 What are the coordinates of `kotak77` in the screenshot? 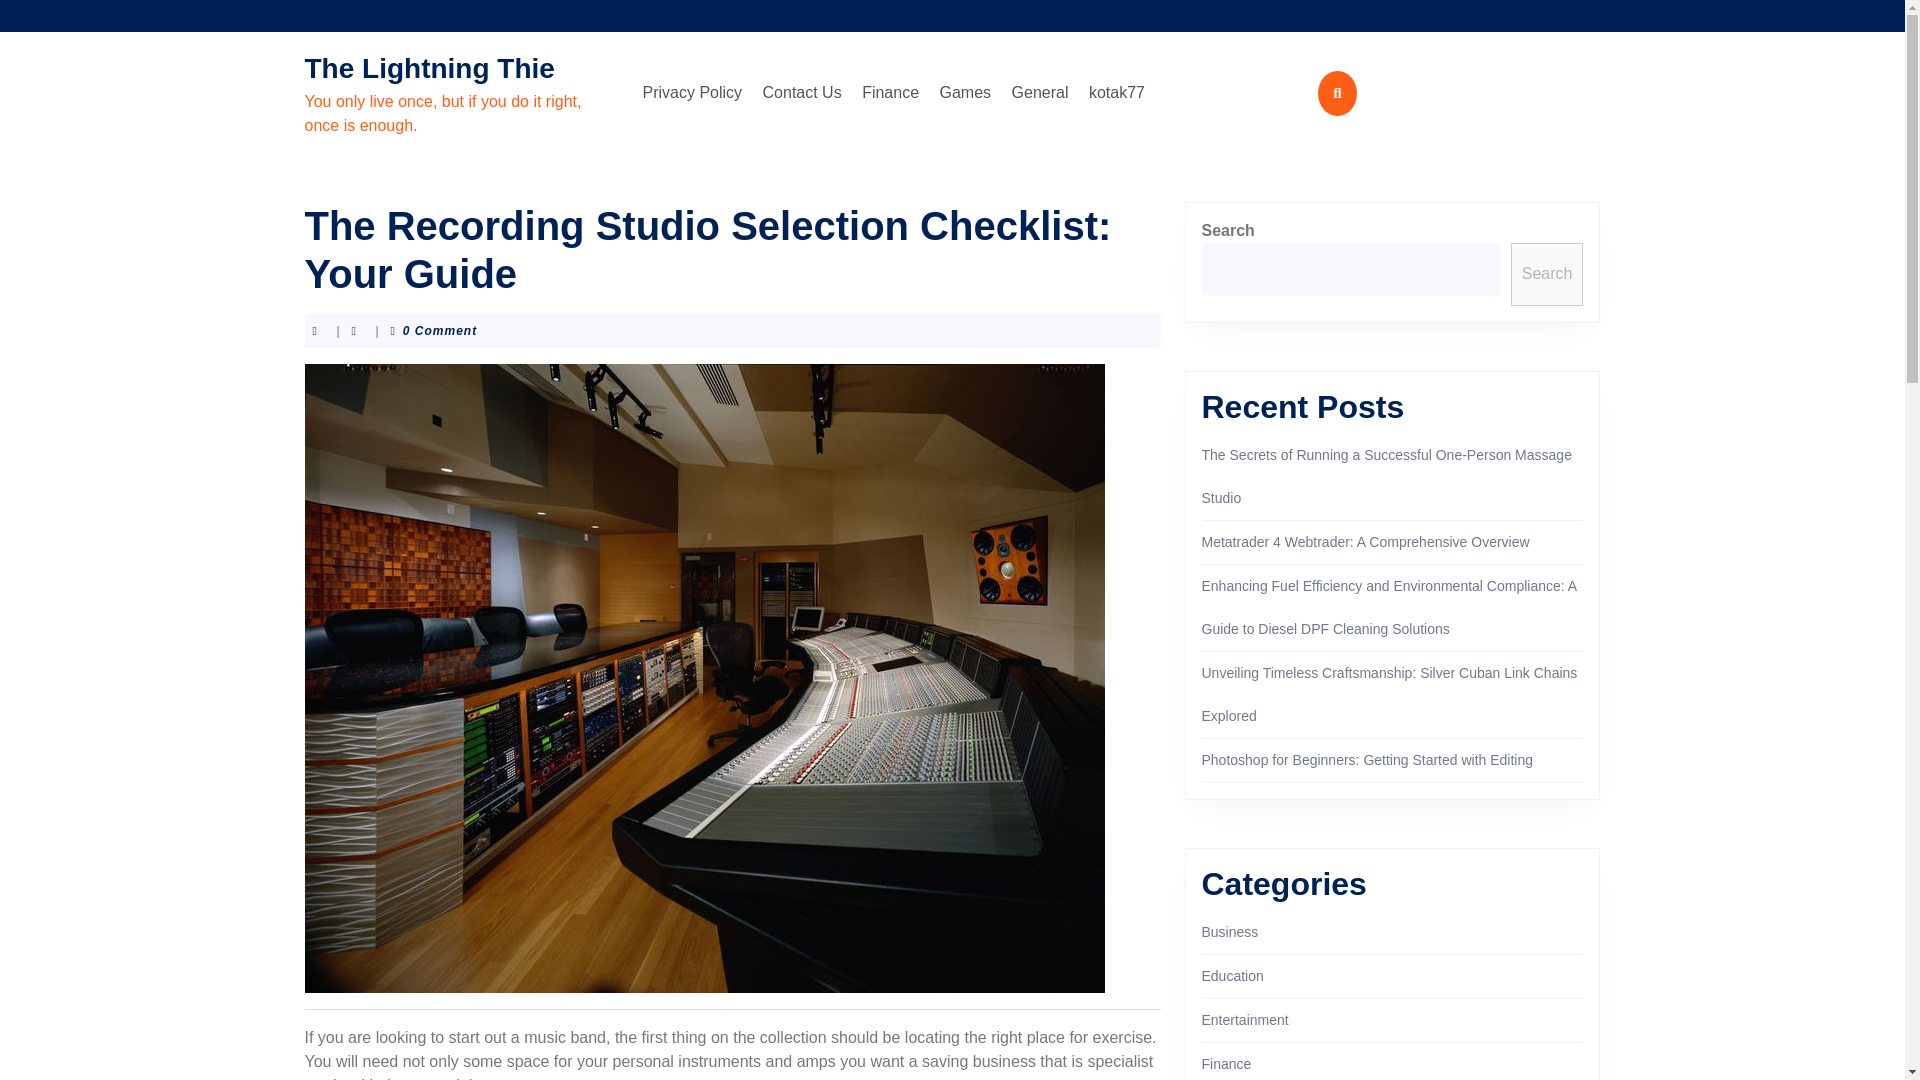 It's located at (1116, 93).